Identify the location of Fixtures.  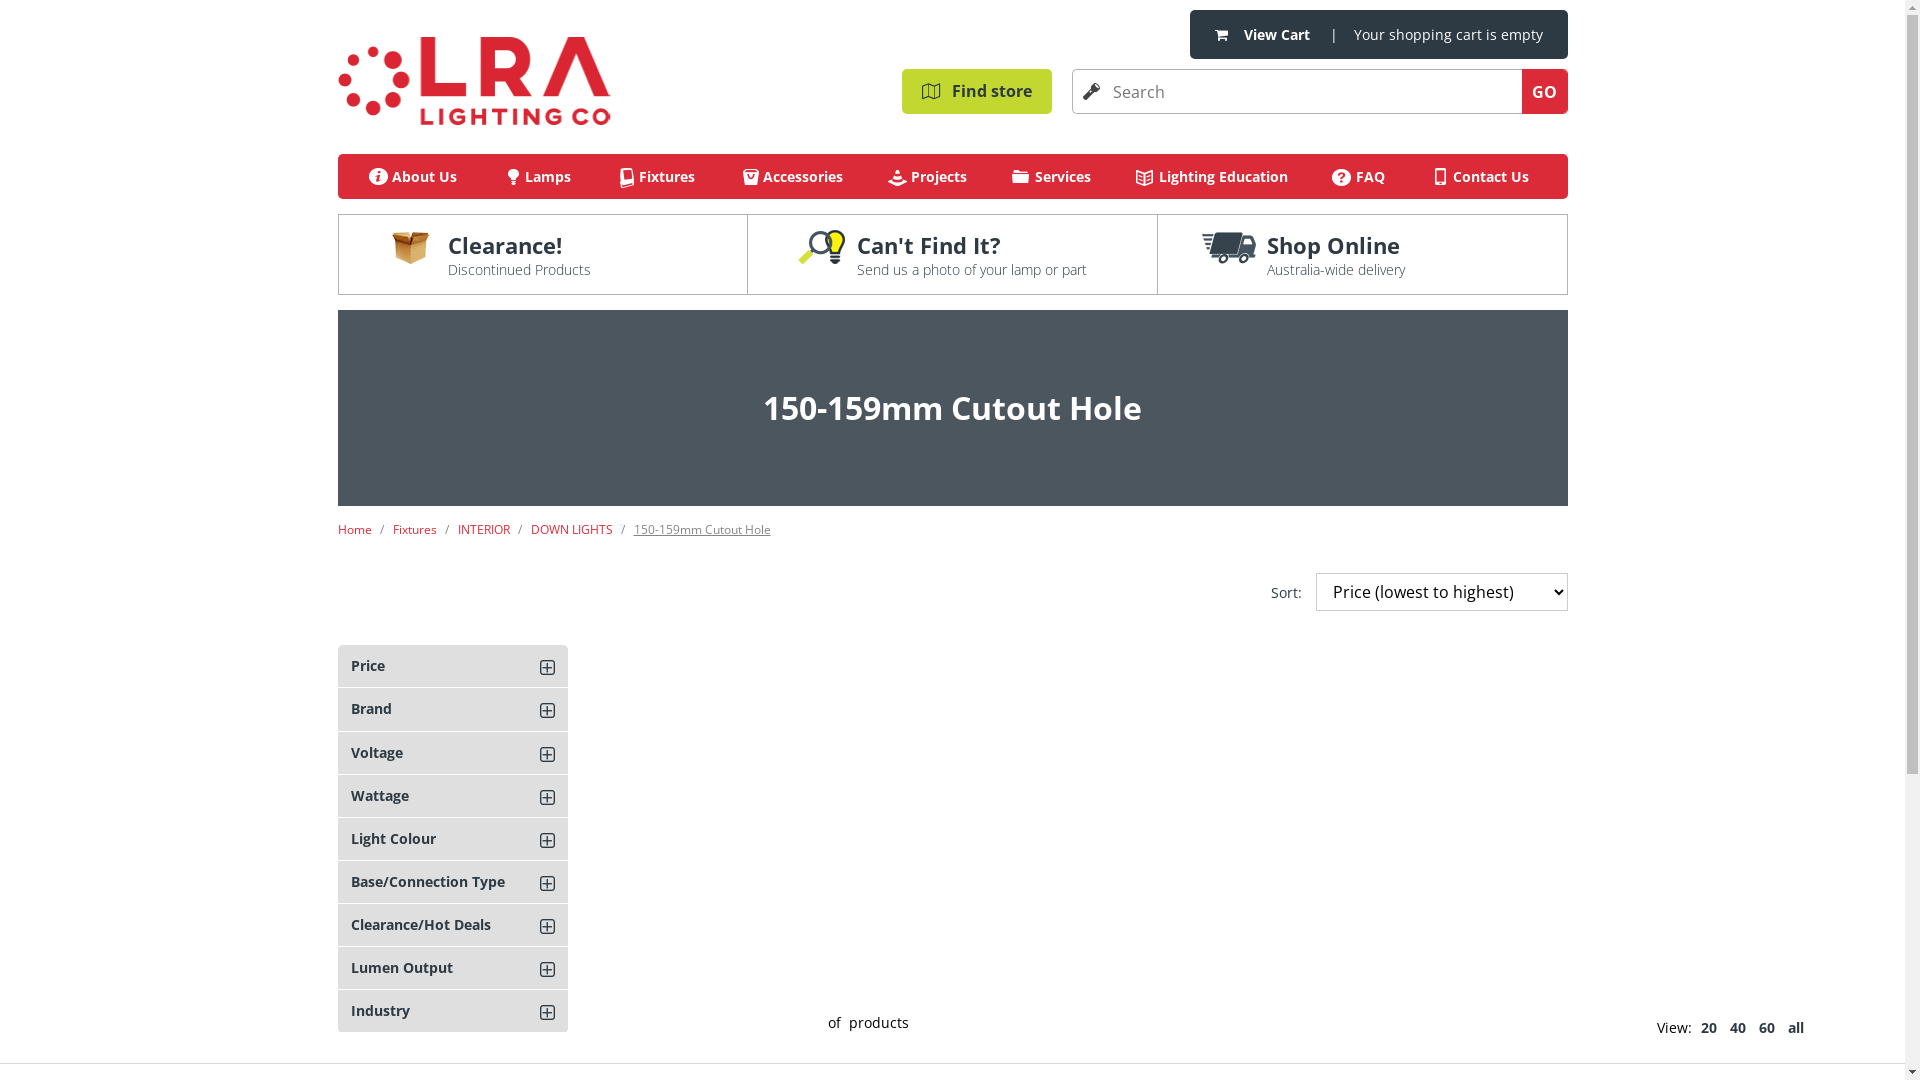
(656, 176).